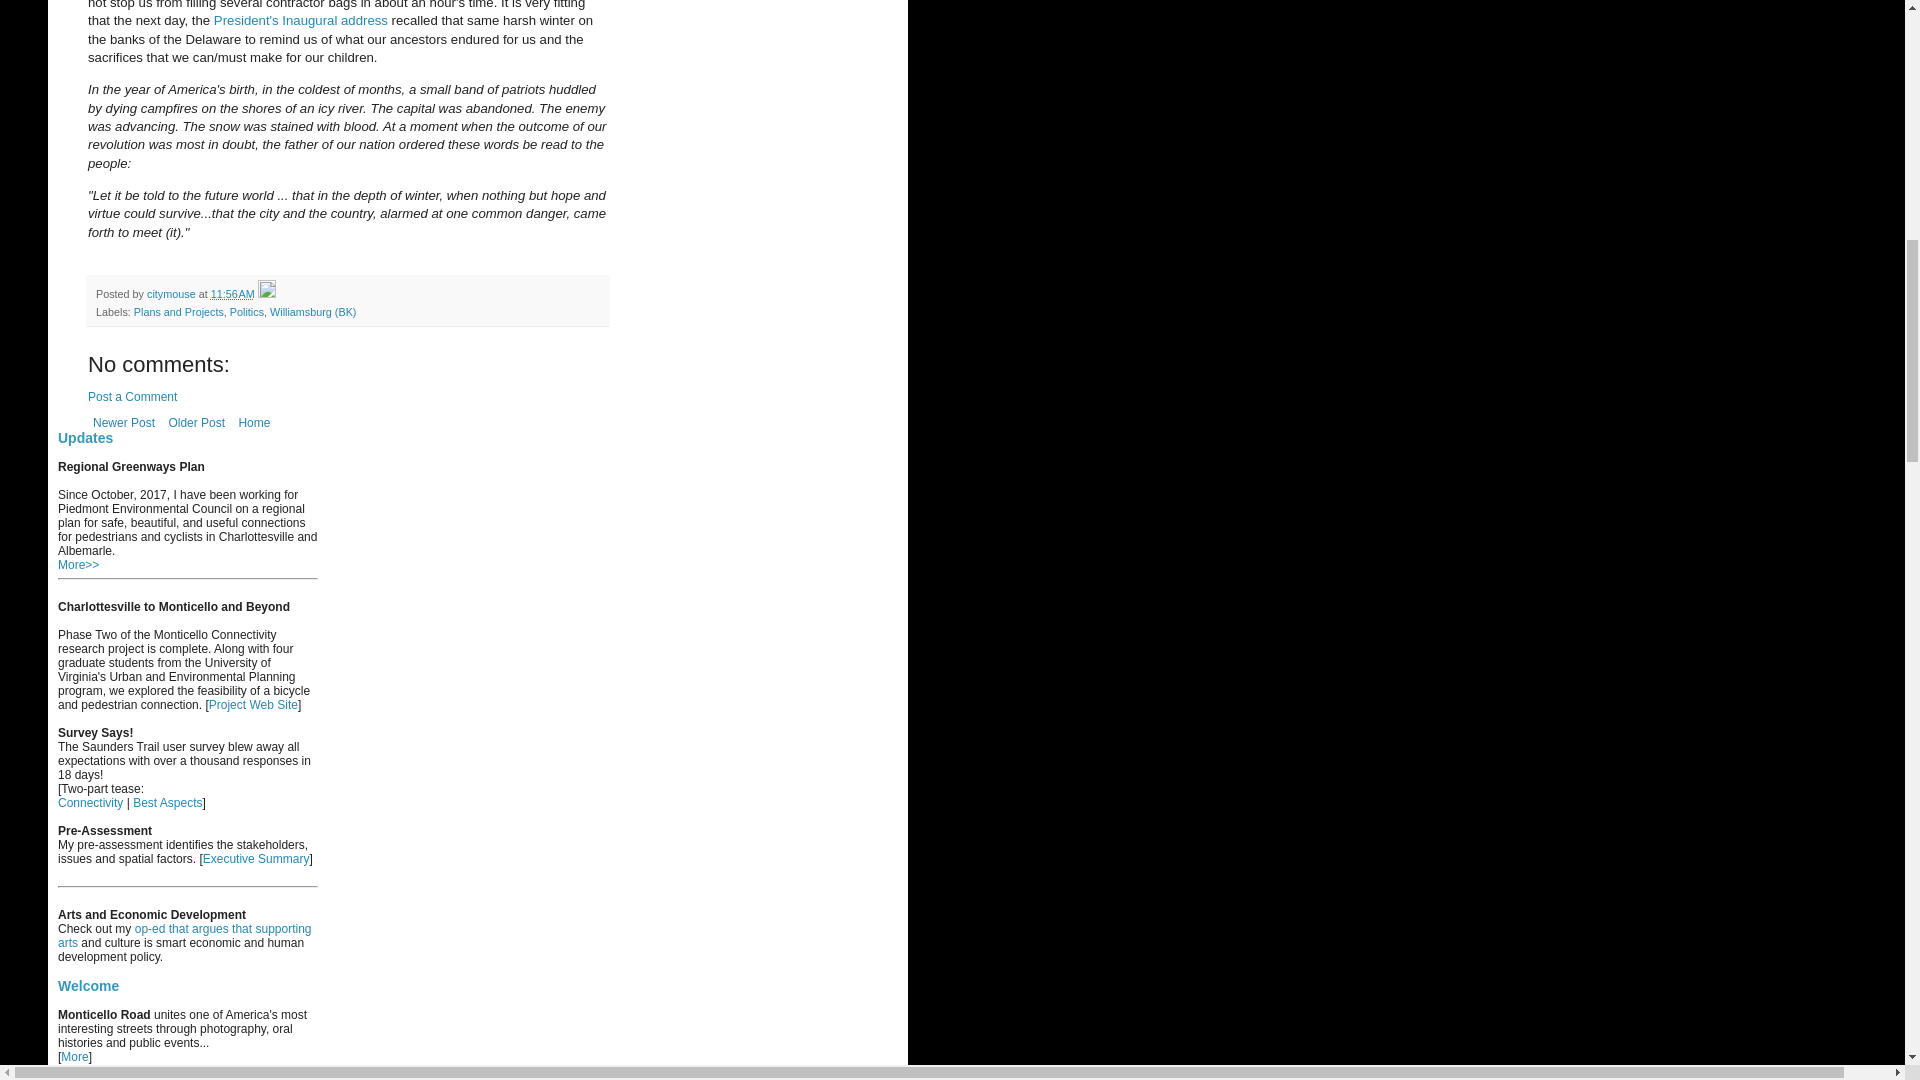 Image resolution: width=1920 pixels, height=1080 pixels. What do you see at coordinates (253, 423) in the screenshot?
I see `Home` at bounding box center [253, 423].